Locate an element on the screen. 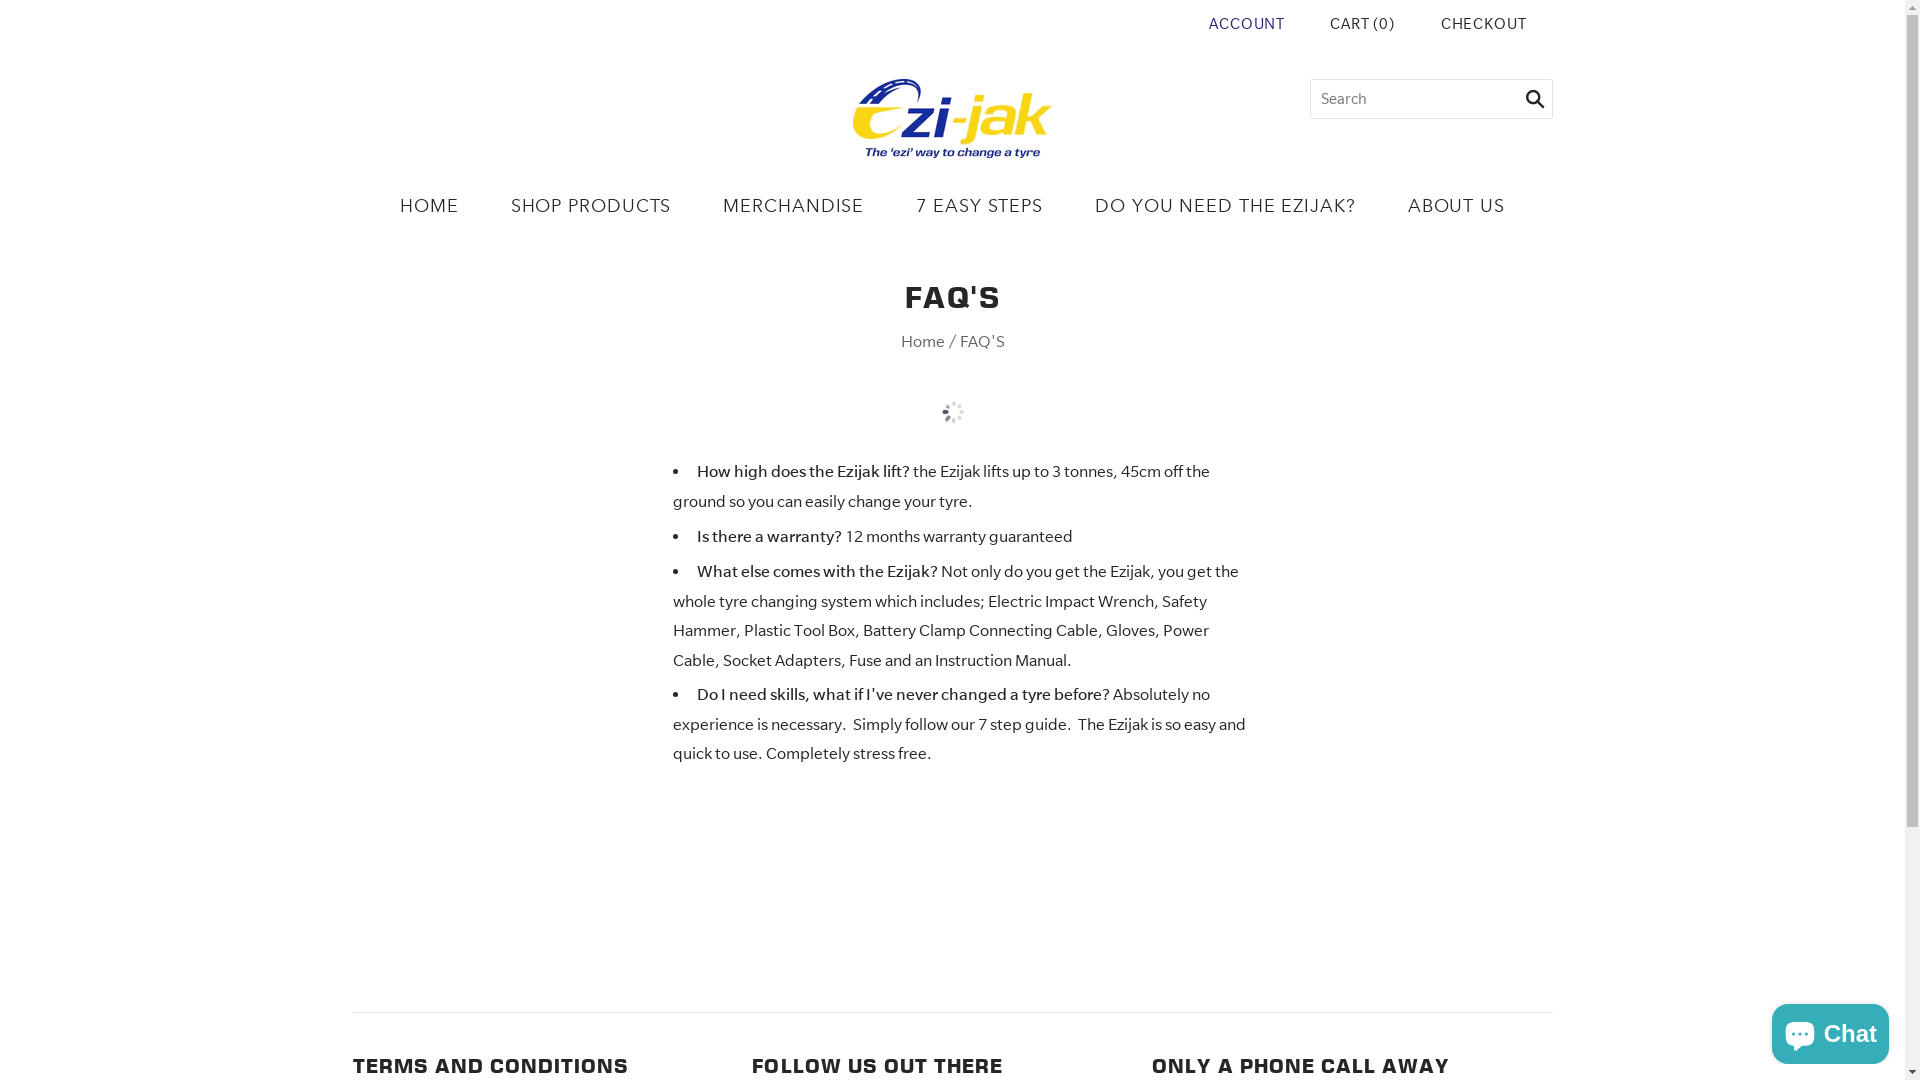  Home is located at coordinates (922, 342).